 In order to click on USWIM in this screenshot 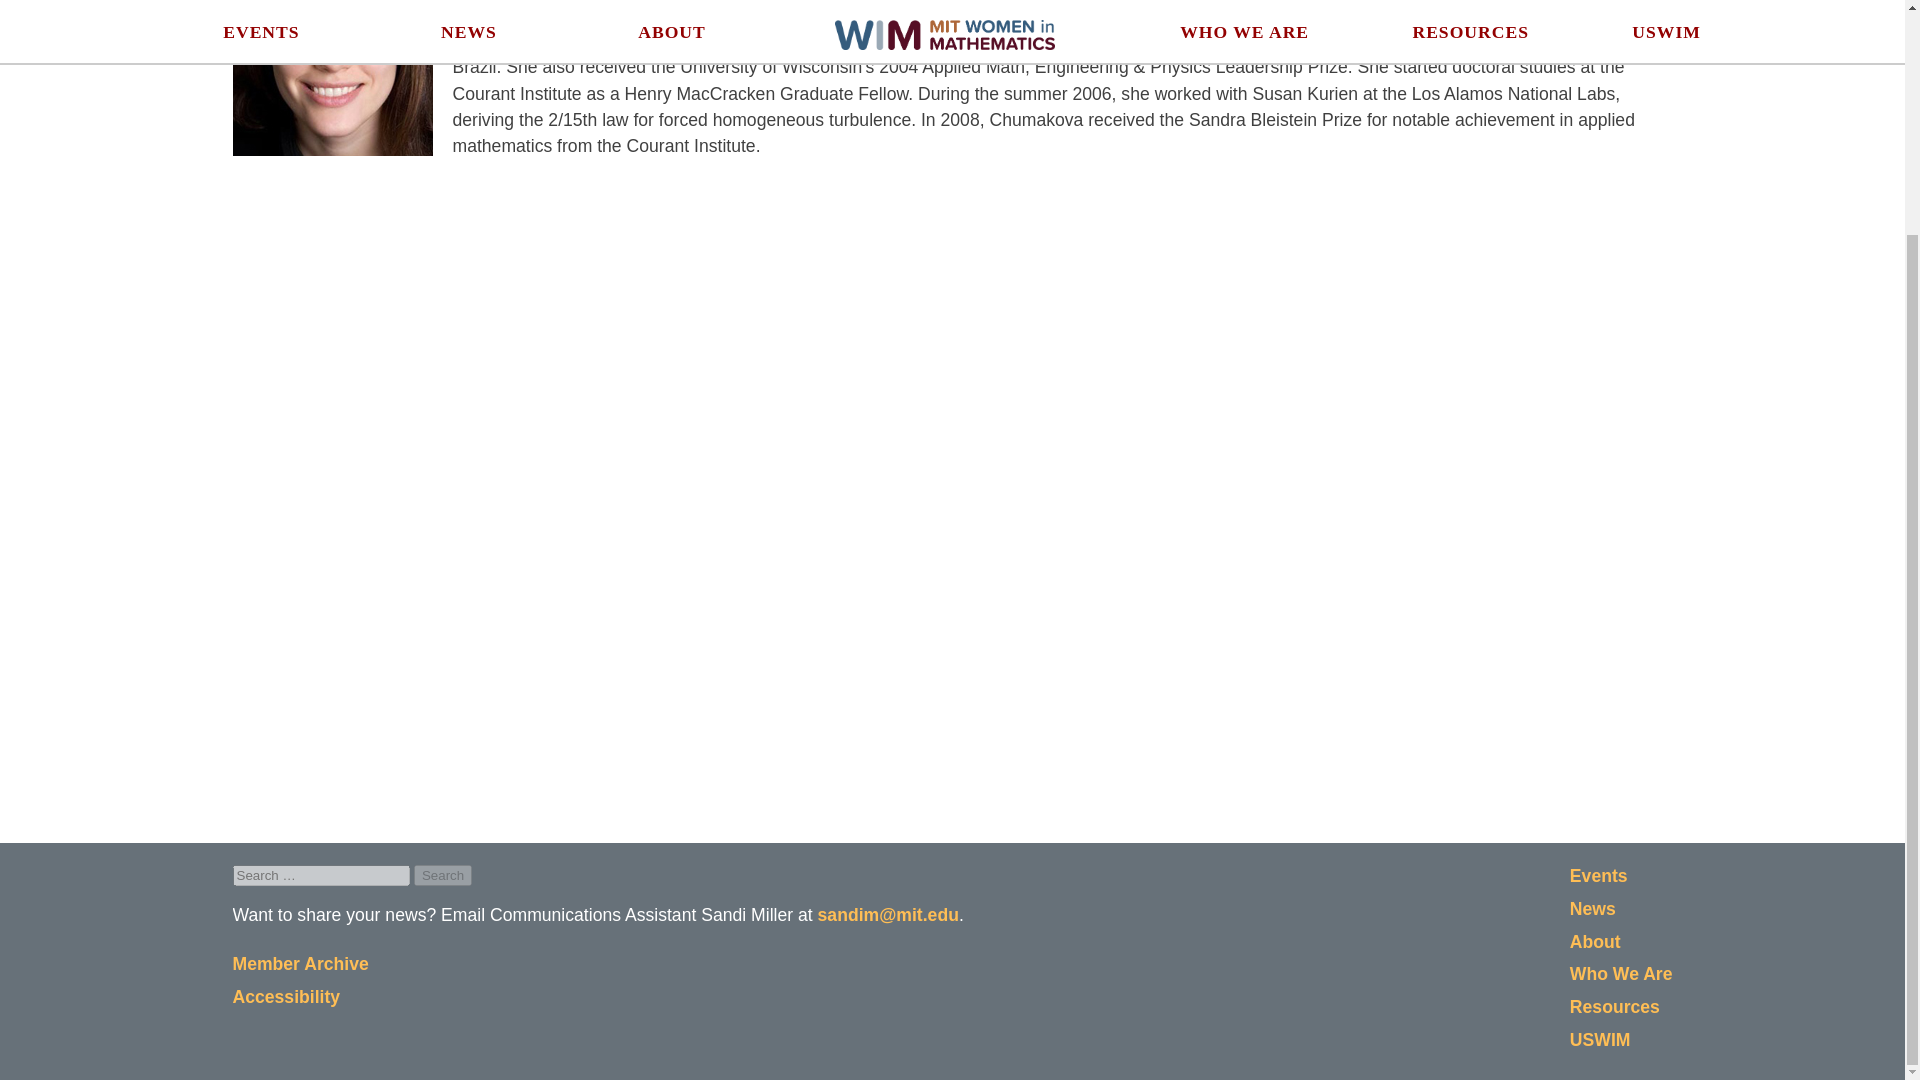, I will do `click(1600, 1040)`.